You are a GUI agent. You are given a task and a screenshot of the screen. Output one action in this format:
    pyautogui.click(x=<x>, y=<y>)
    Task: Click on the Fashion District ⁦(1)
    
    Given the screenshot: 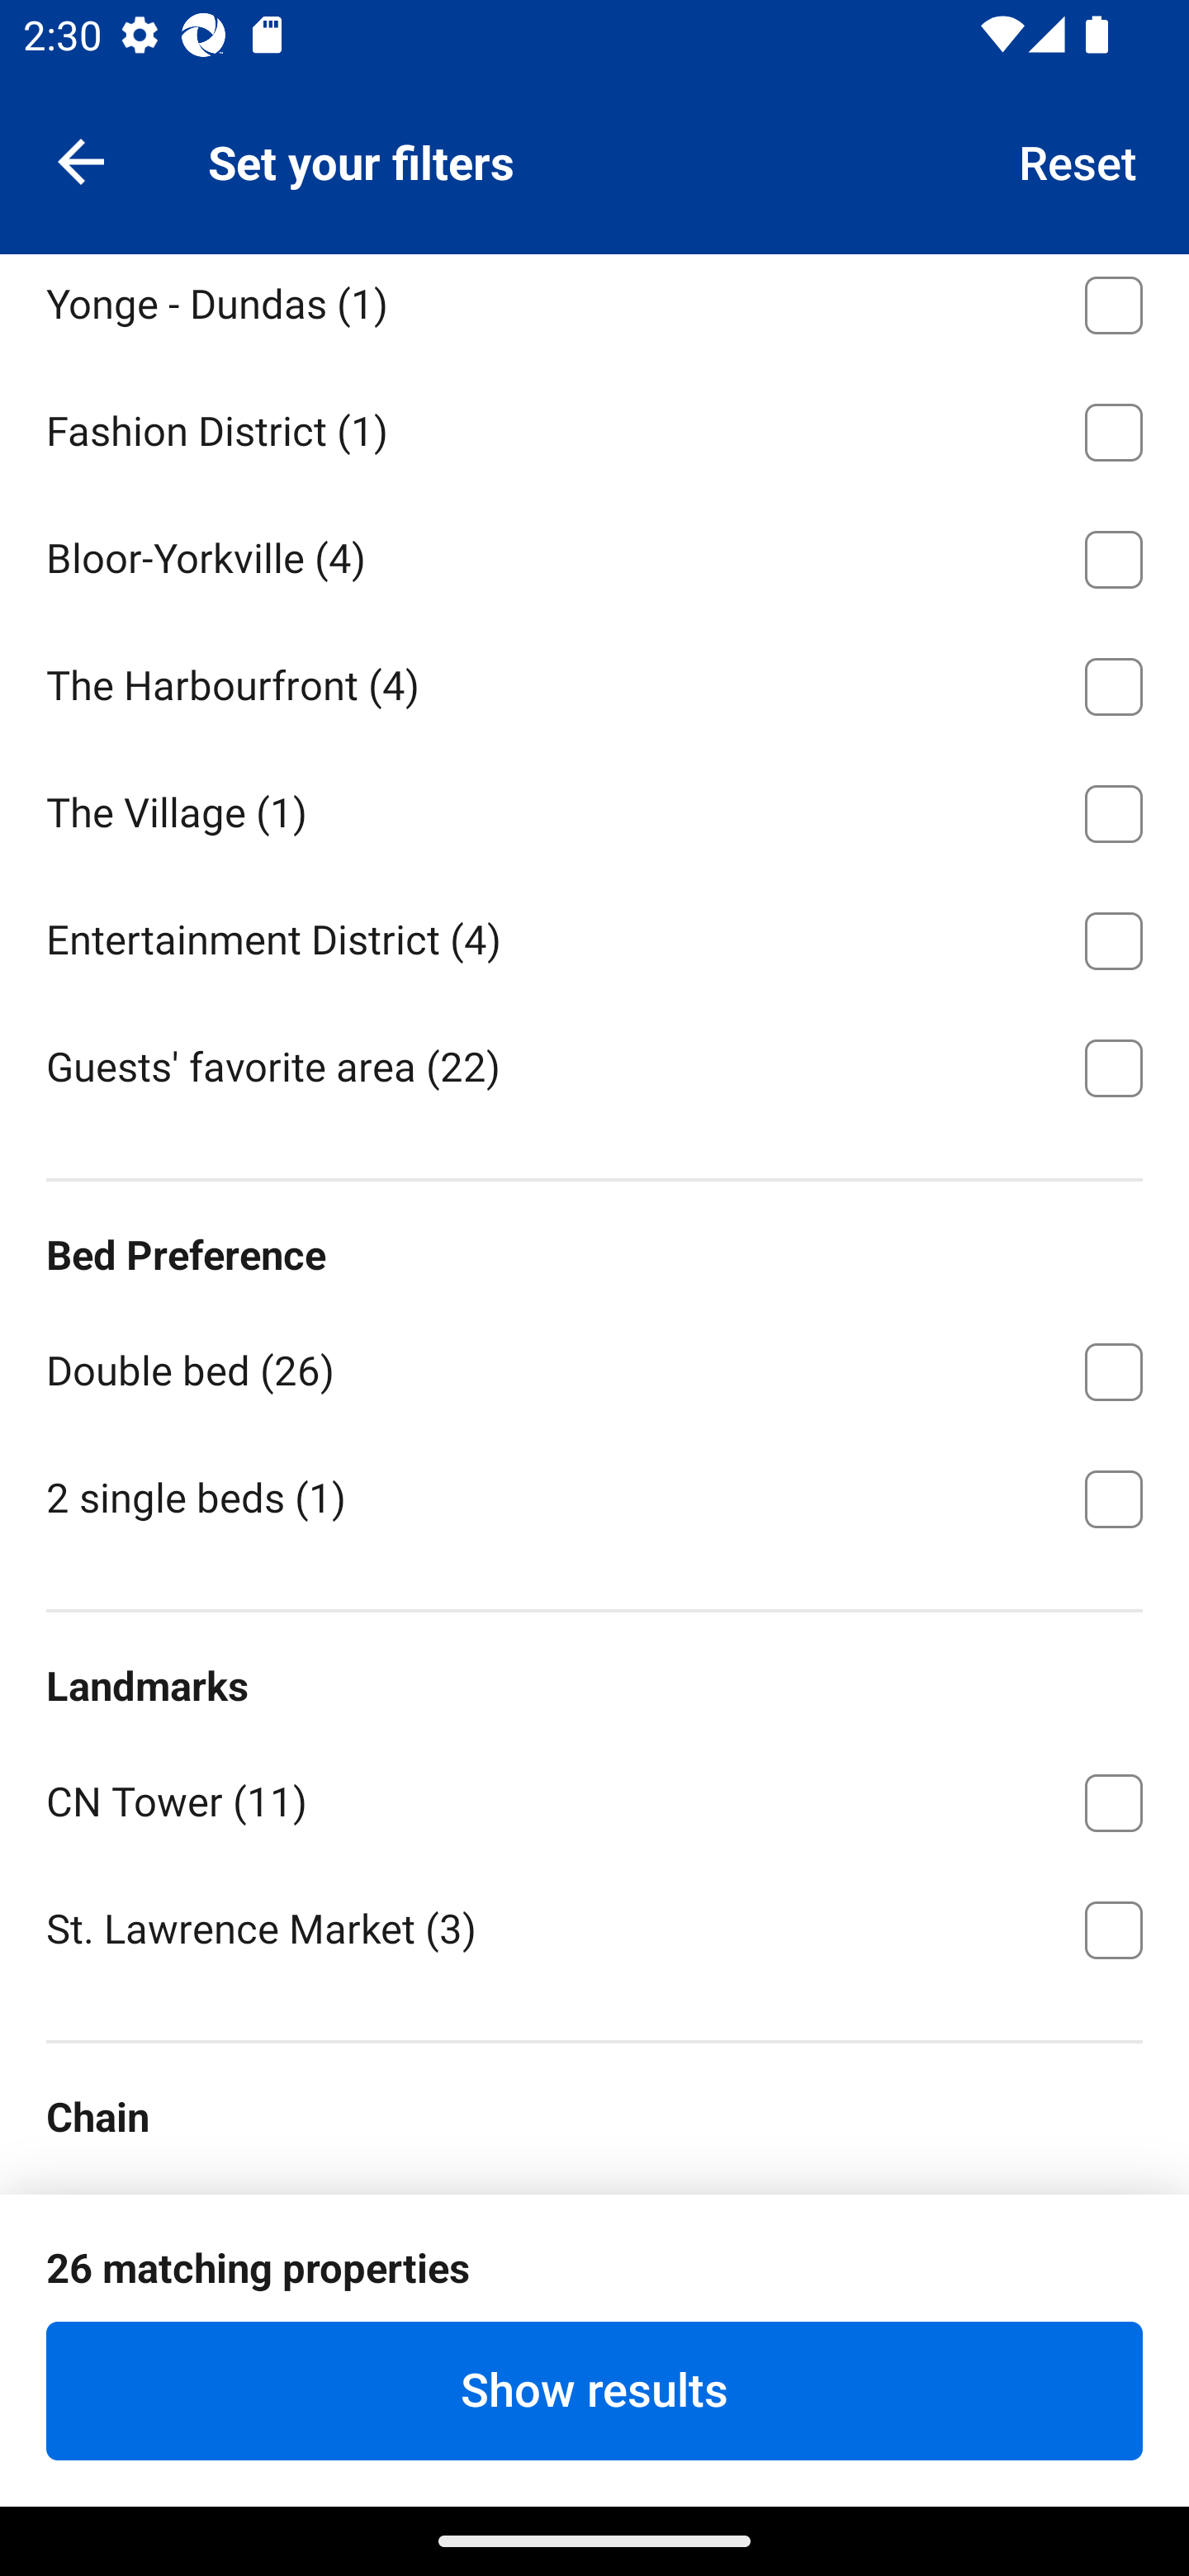 What is the action you would take?
    pyautogui.click(x=594, y=426)
    